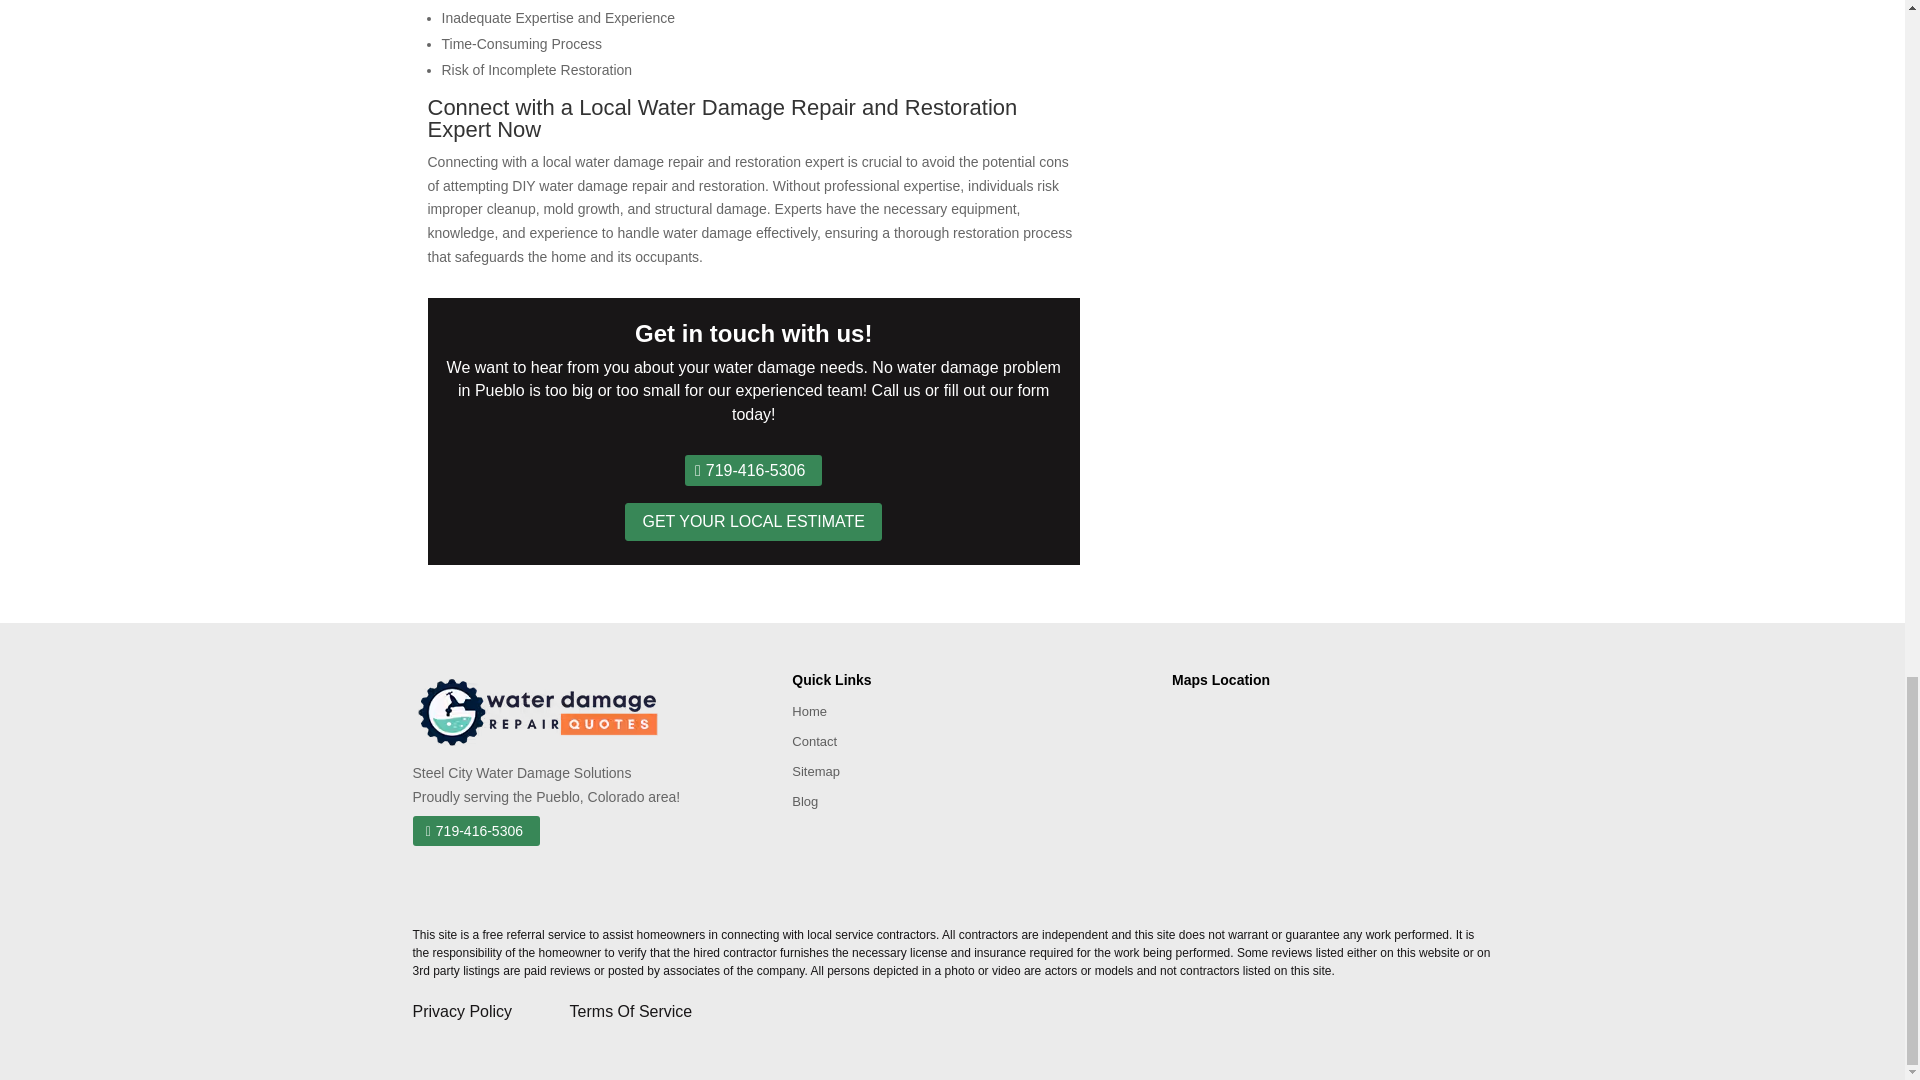  Describe the element at coordinates (816, 776) in the screenshot. I see `Sitemap` at that location.